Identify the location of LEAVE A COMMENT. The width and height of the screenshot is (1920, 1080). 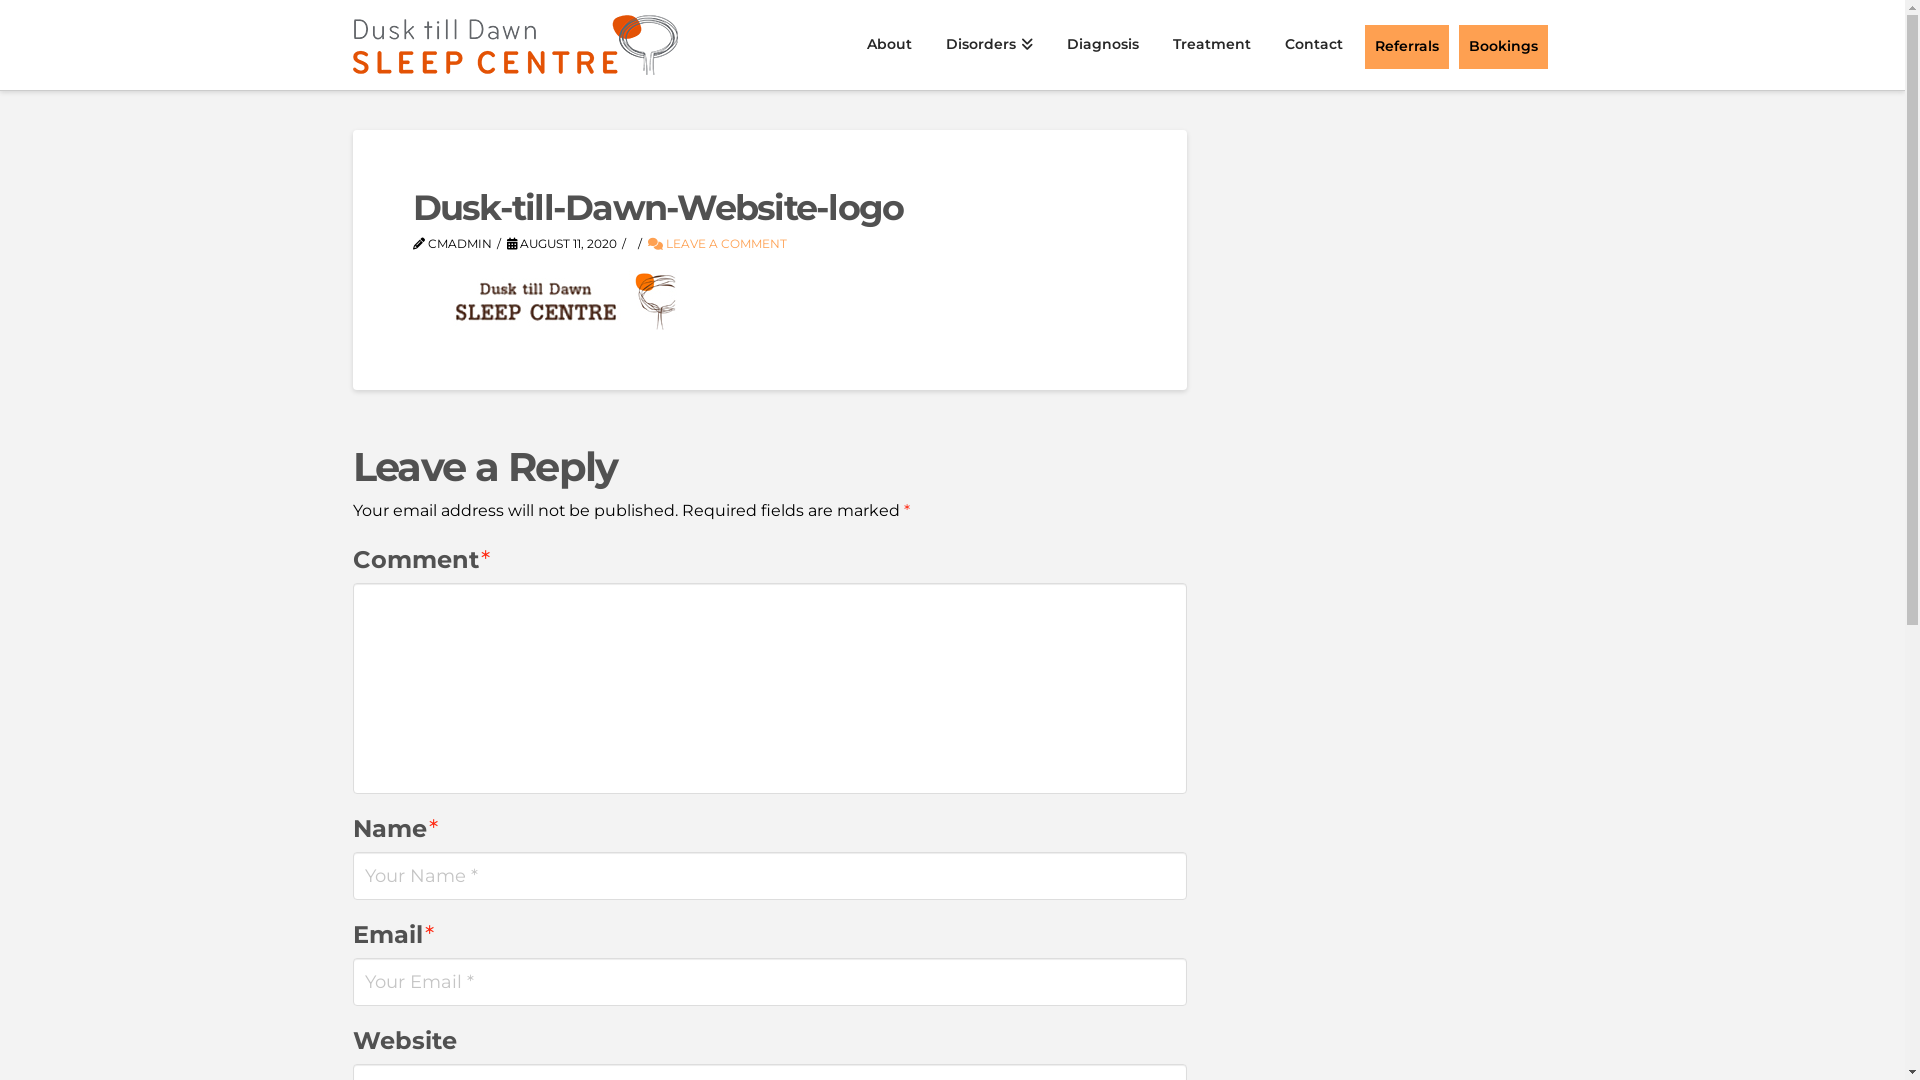
(718, 244).